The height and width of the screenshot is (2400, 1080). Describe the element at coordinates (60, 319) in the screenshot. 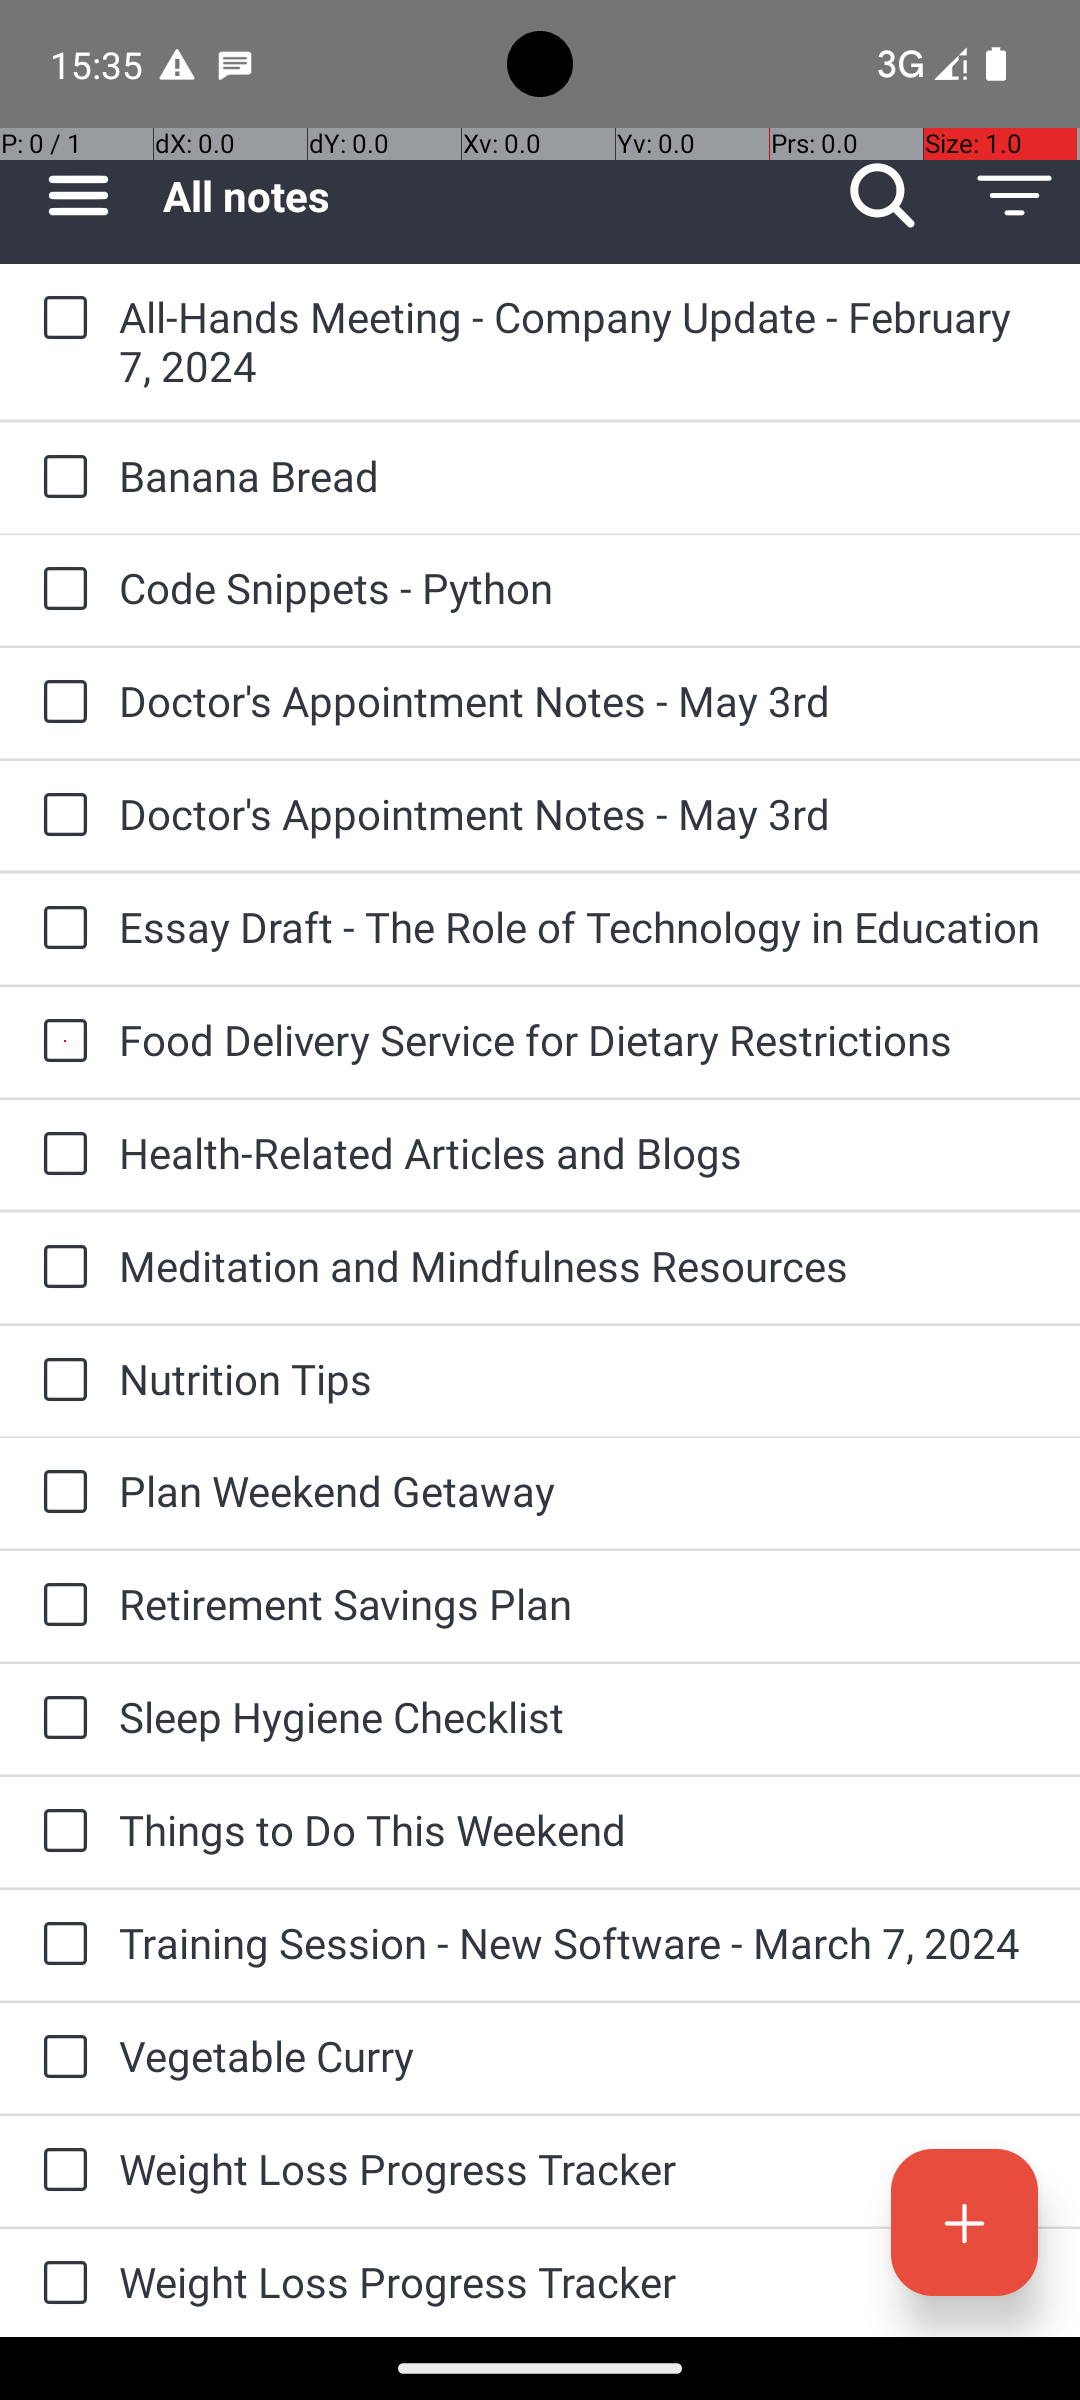

I see `to-do: All-Hands Meeting - Company Update - February 7, 2024` at that location.